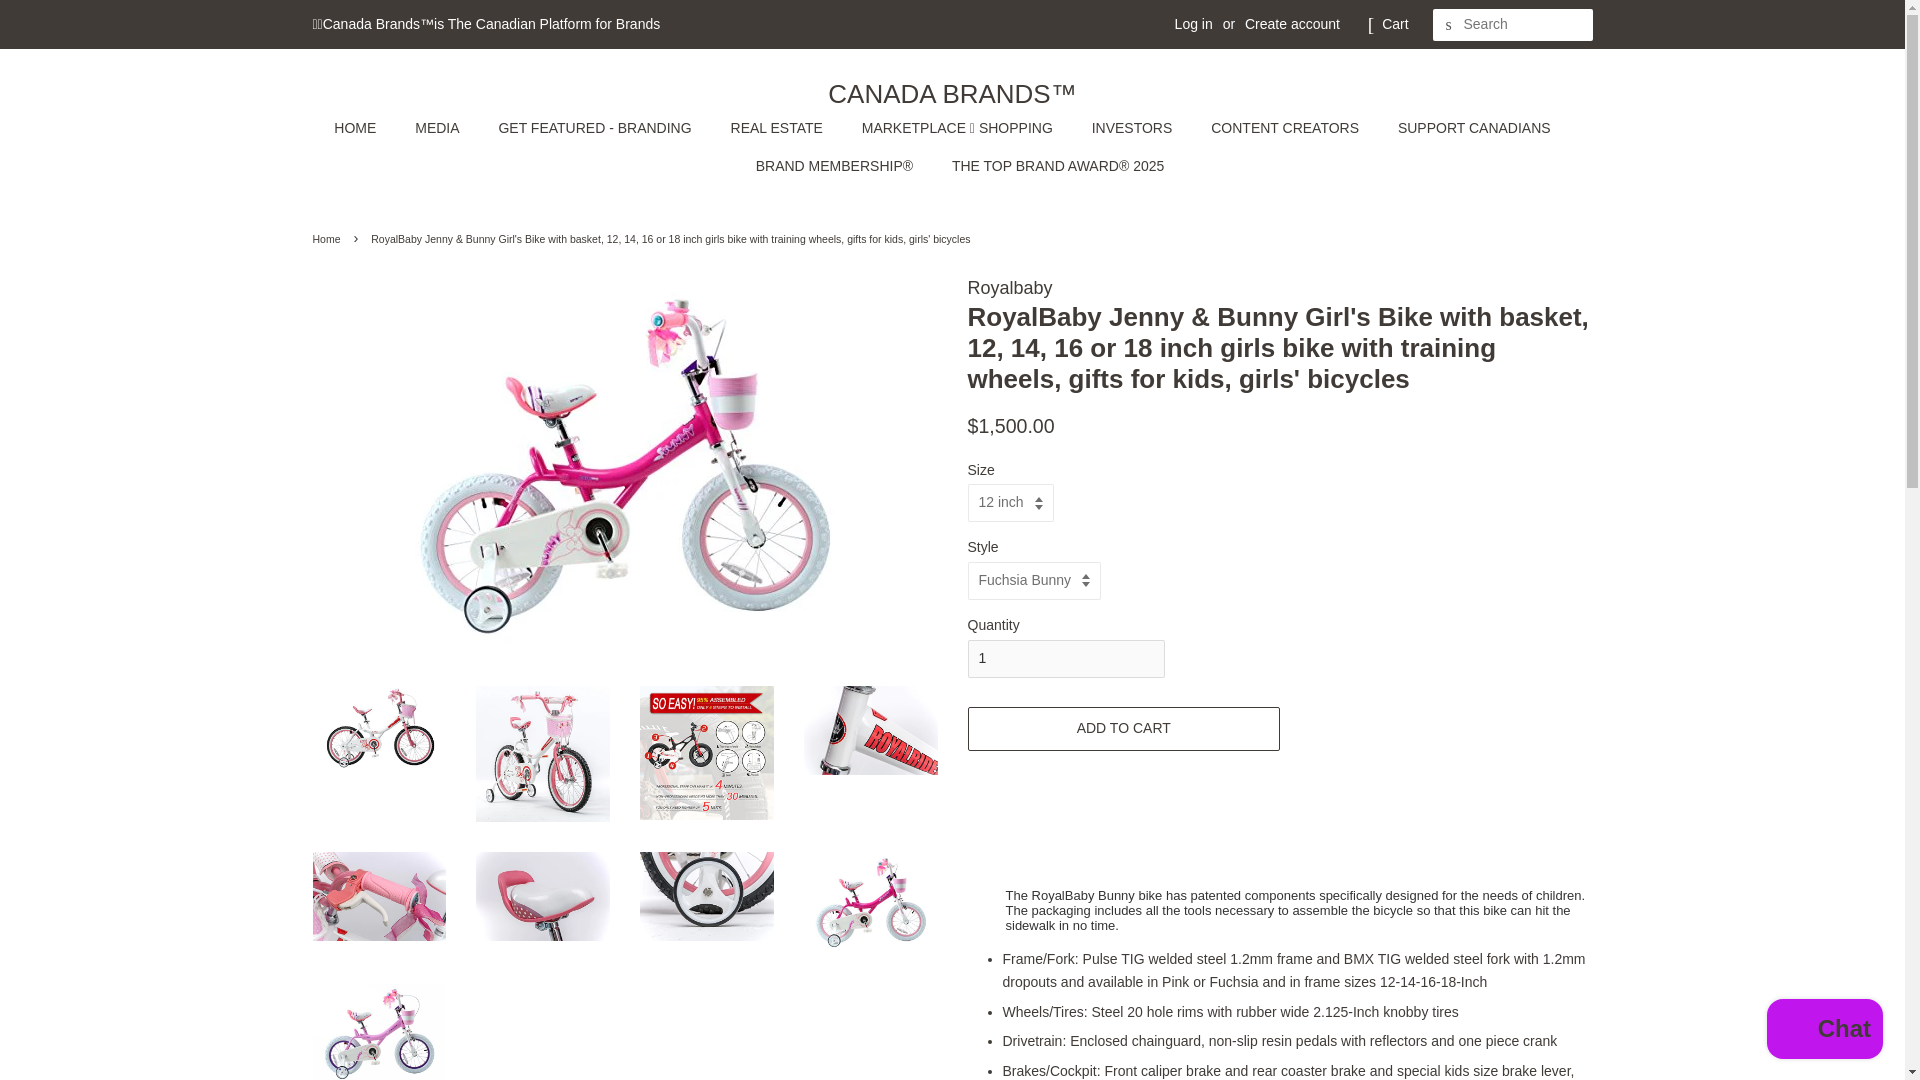  What do you see at coordinates (1394, 24) in the screenshot?
I see `Cart` at bounding box center [1394, 24].